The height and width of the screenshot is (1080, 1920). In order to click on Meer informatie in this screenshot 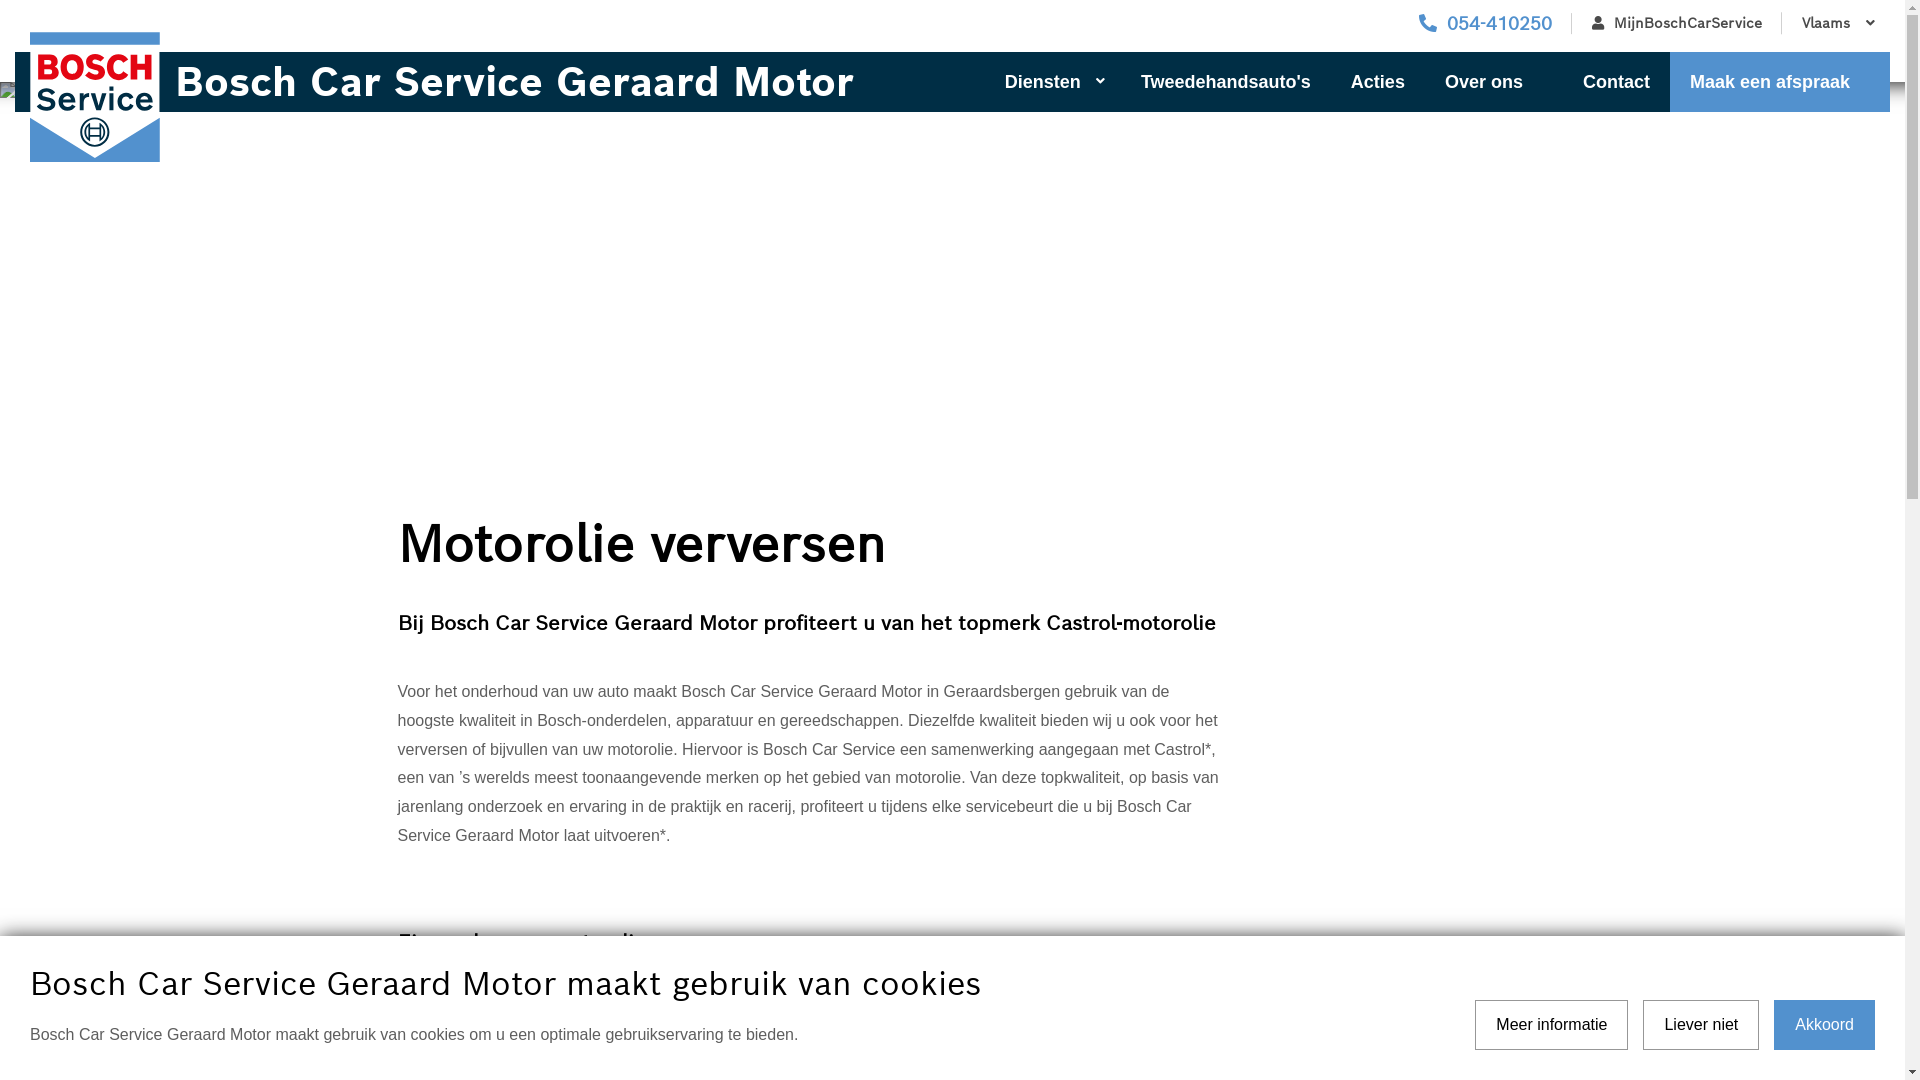, I will do `click(1552, 1025)`.